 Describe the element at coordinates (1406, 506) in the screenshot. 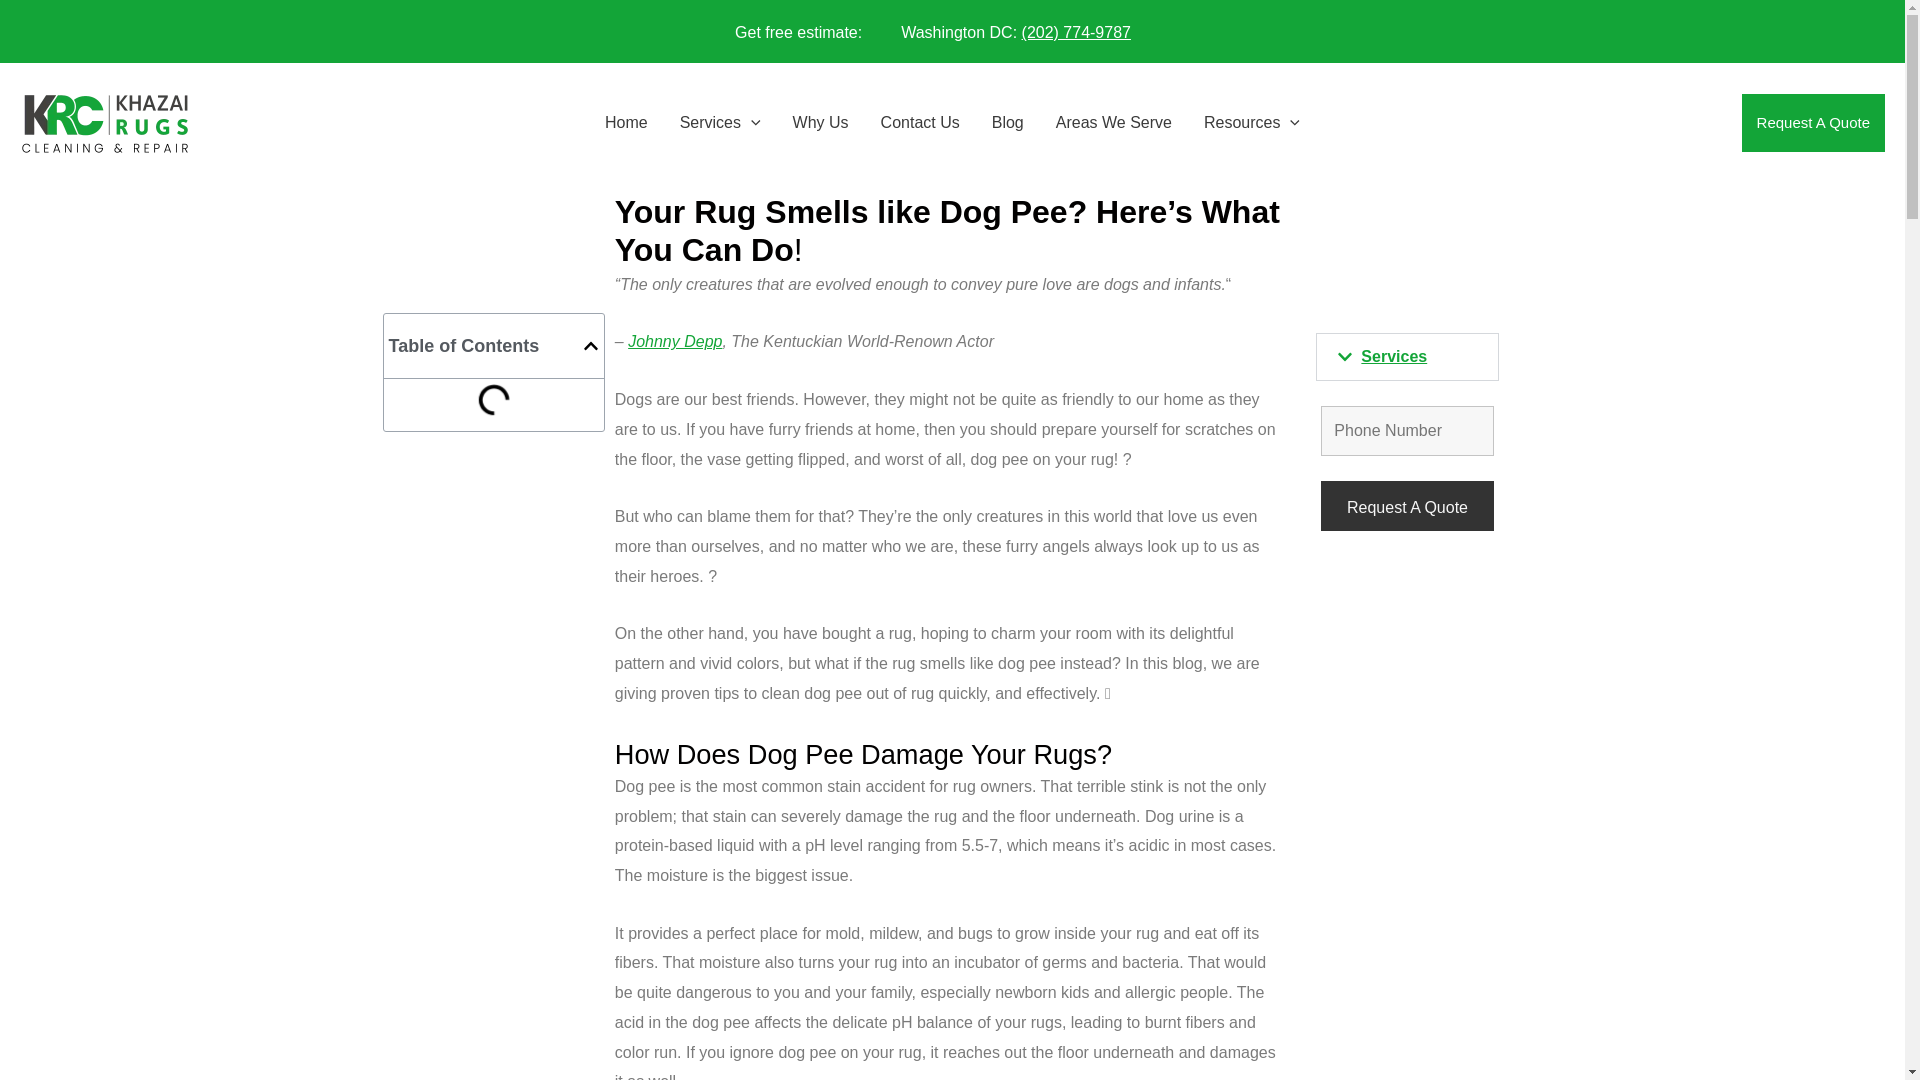

I see `Request A Quote` at that location.